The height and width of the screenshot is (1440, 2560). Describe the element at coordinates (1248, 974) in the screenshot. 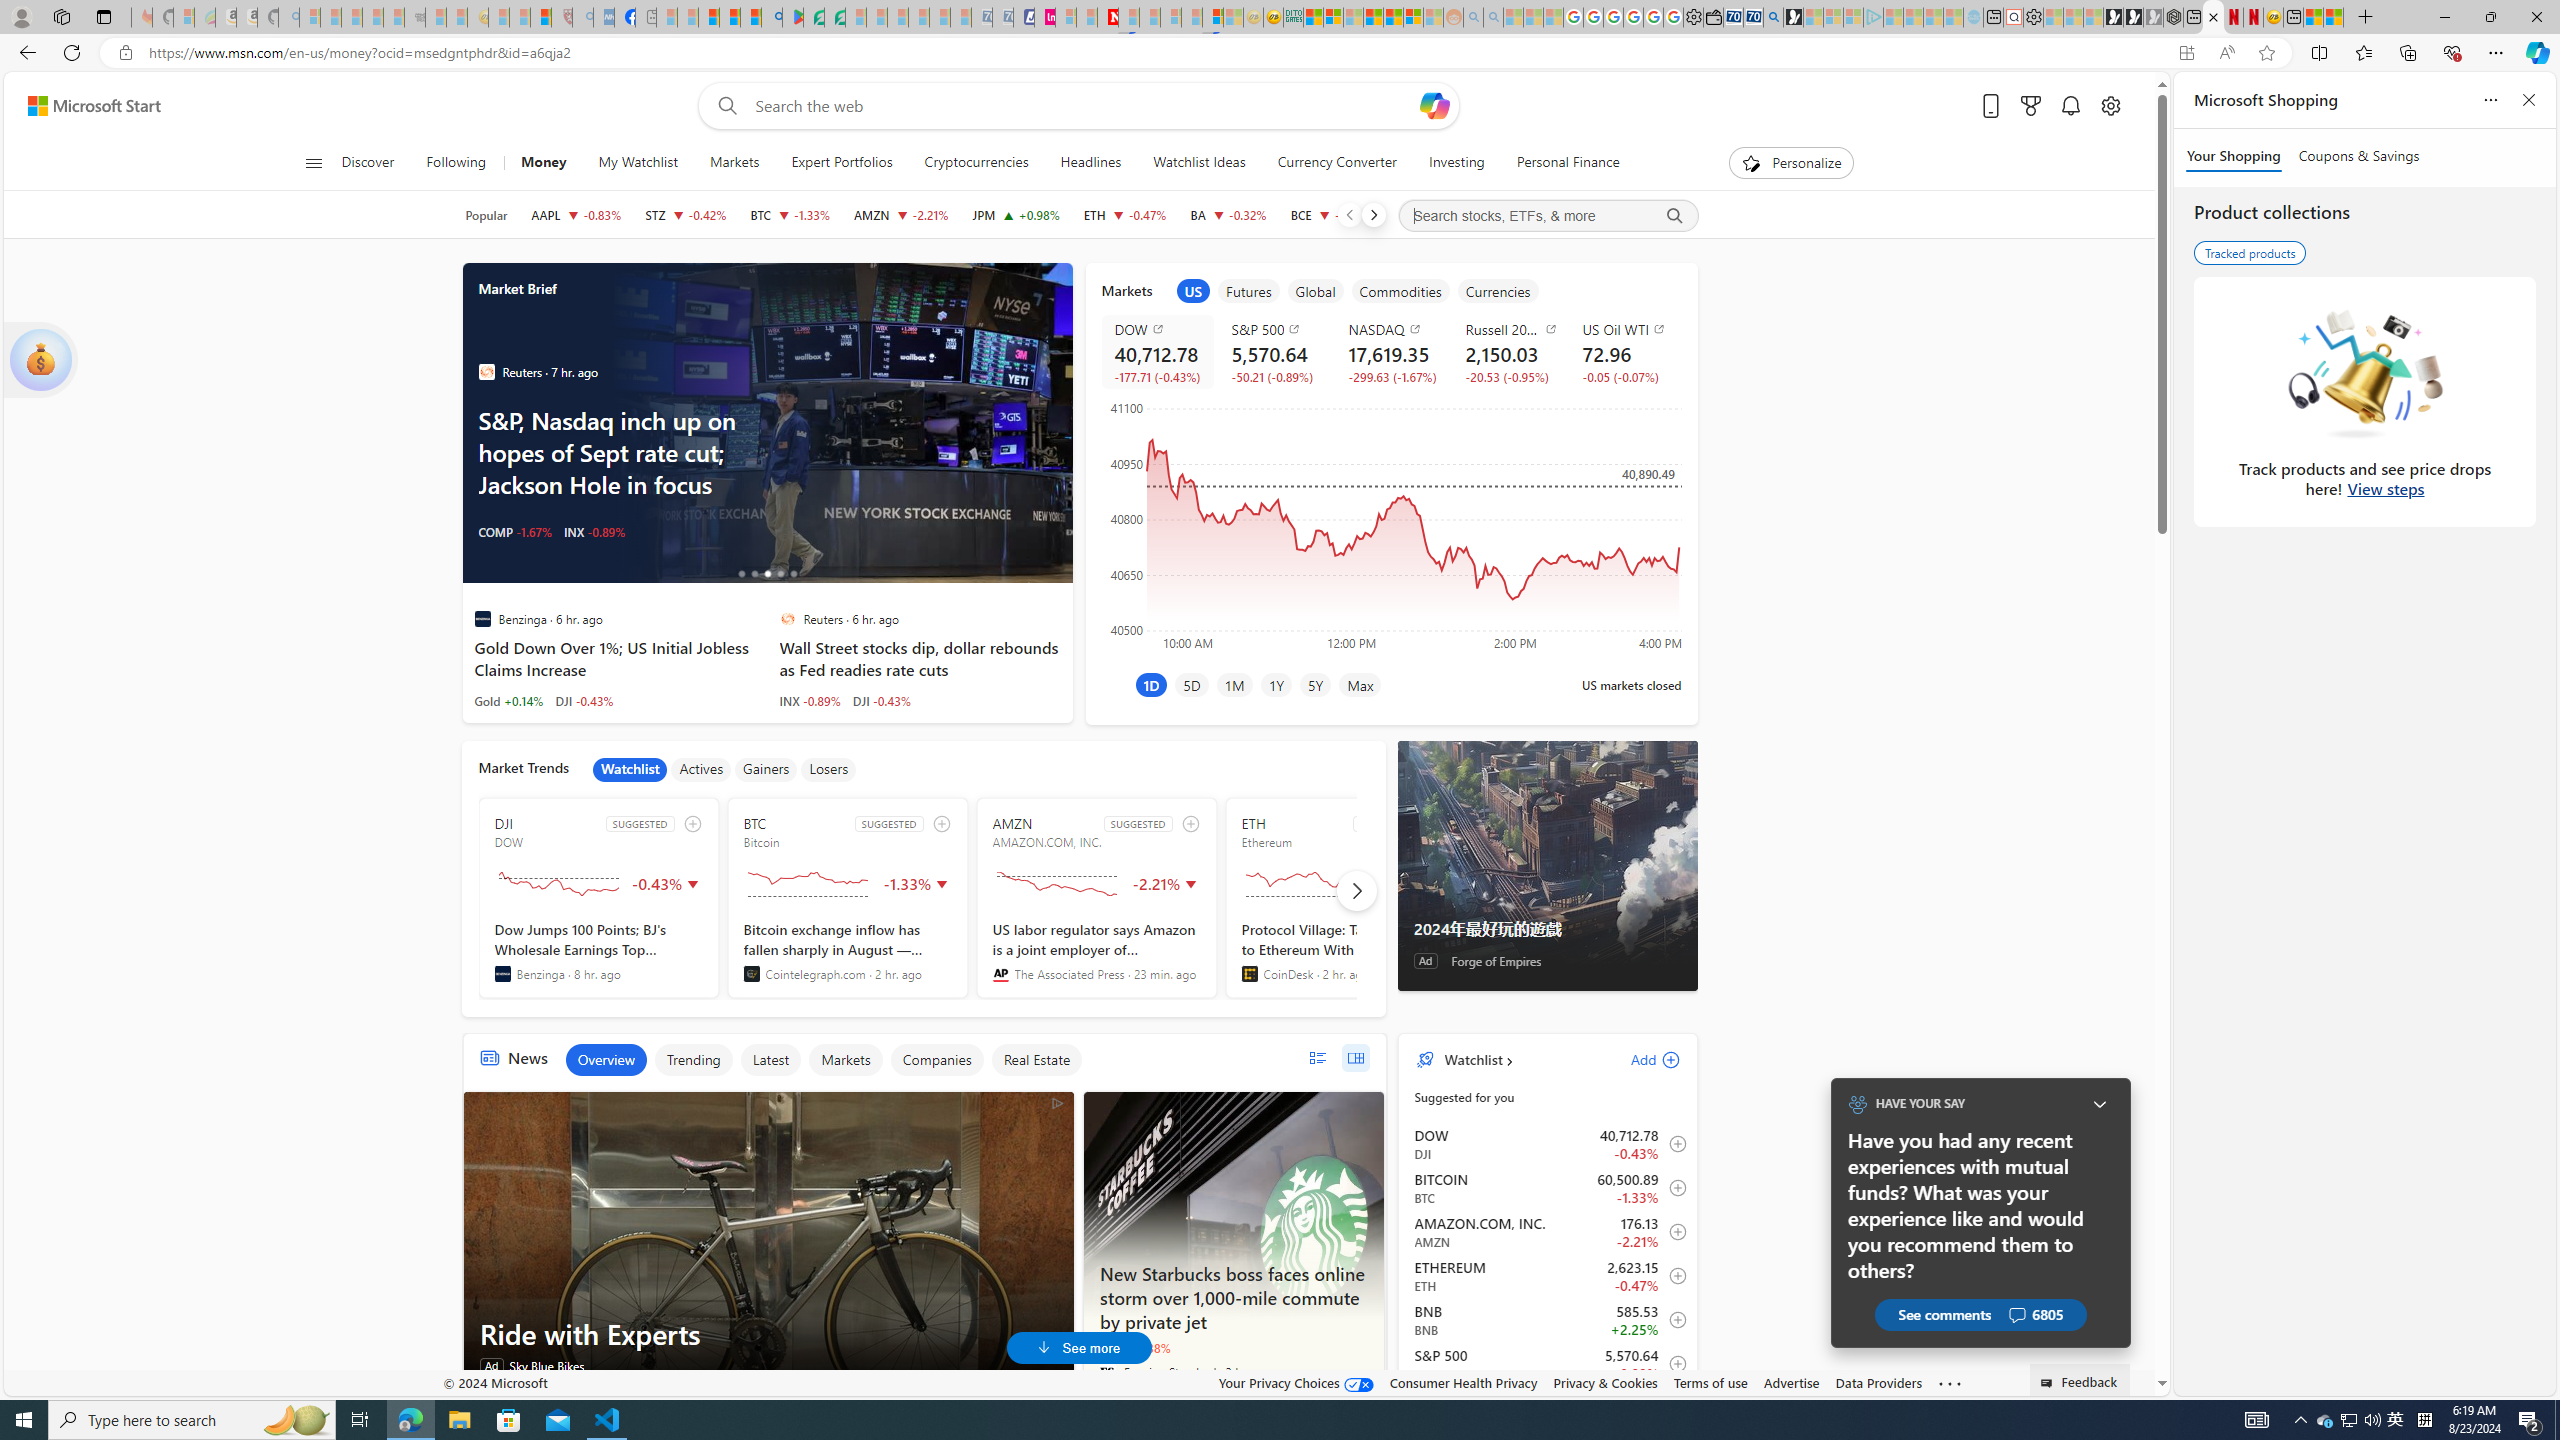

I see `CoinDesk` at that location.